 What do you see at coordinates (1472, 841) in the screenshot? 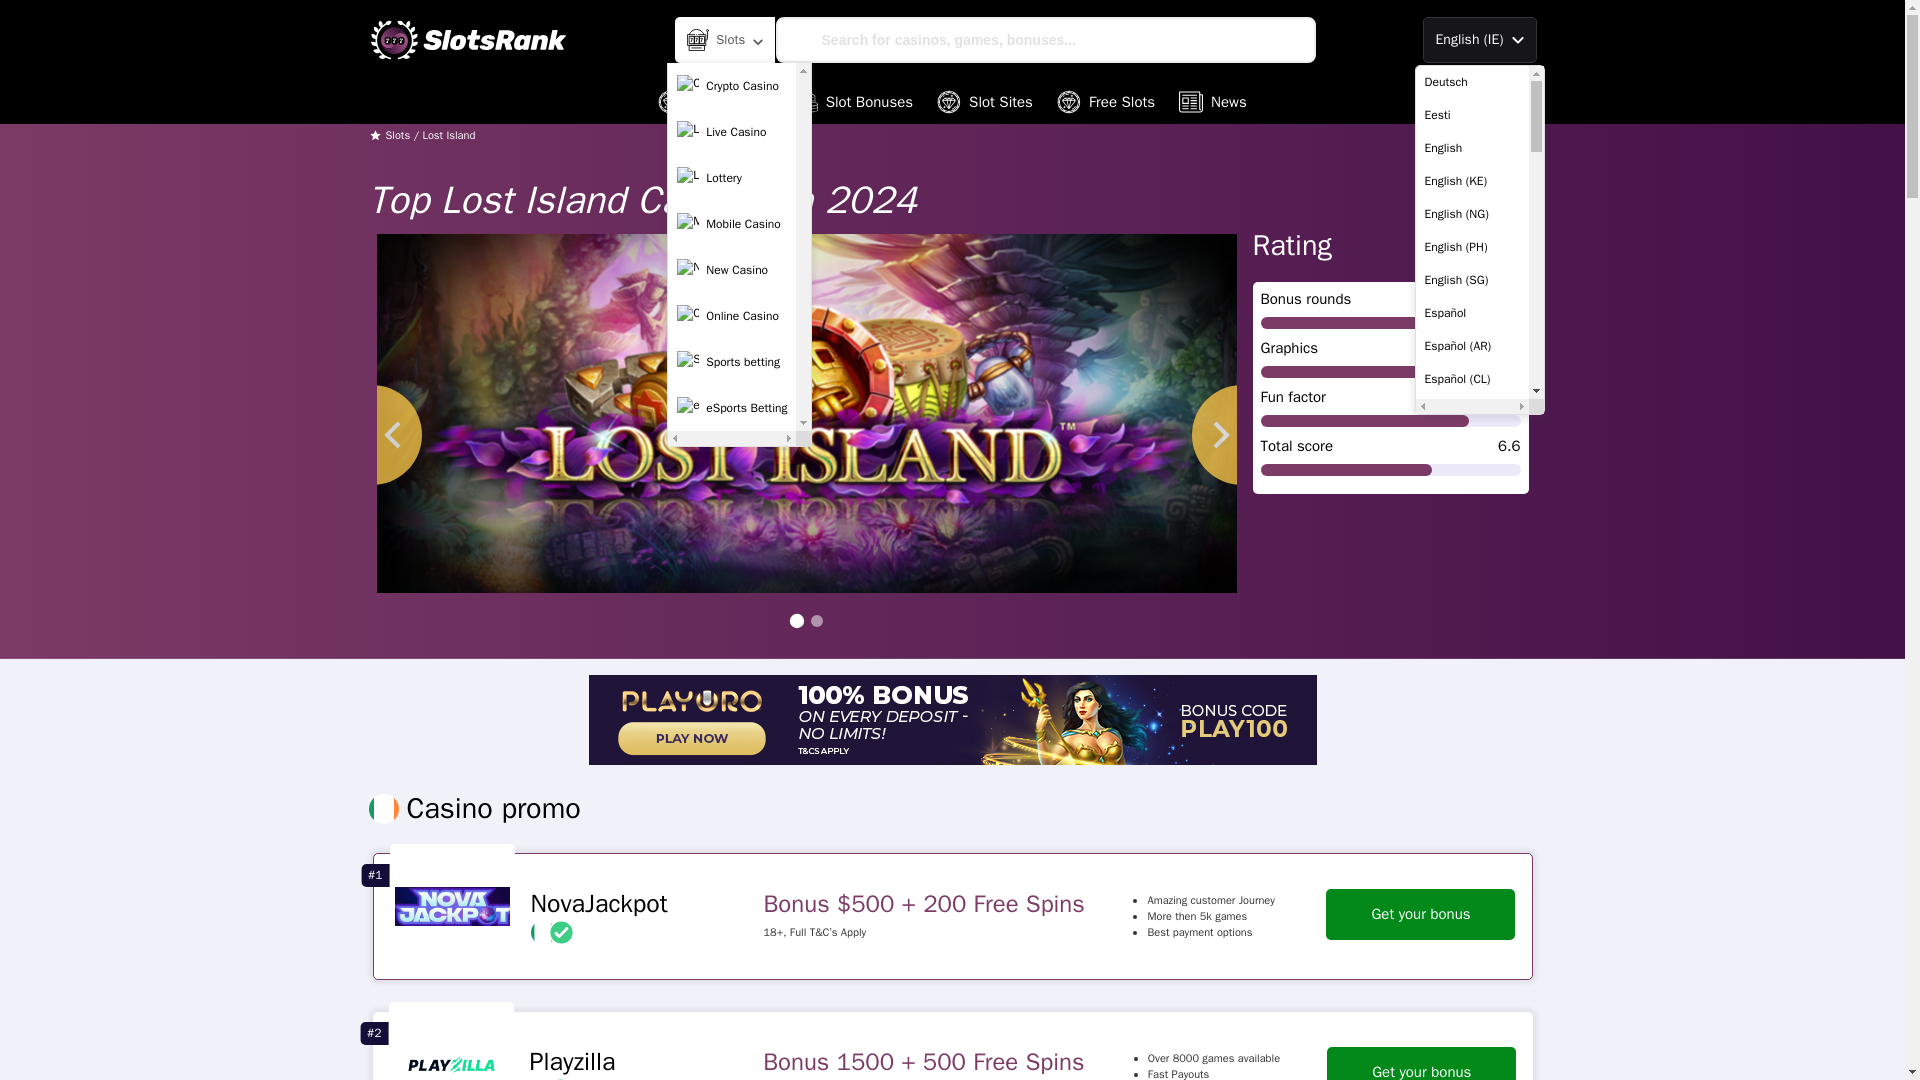
I see `Polski` at bounding box center [1472, 841].